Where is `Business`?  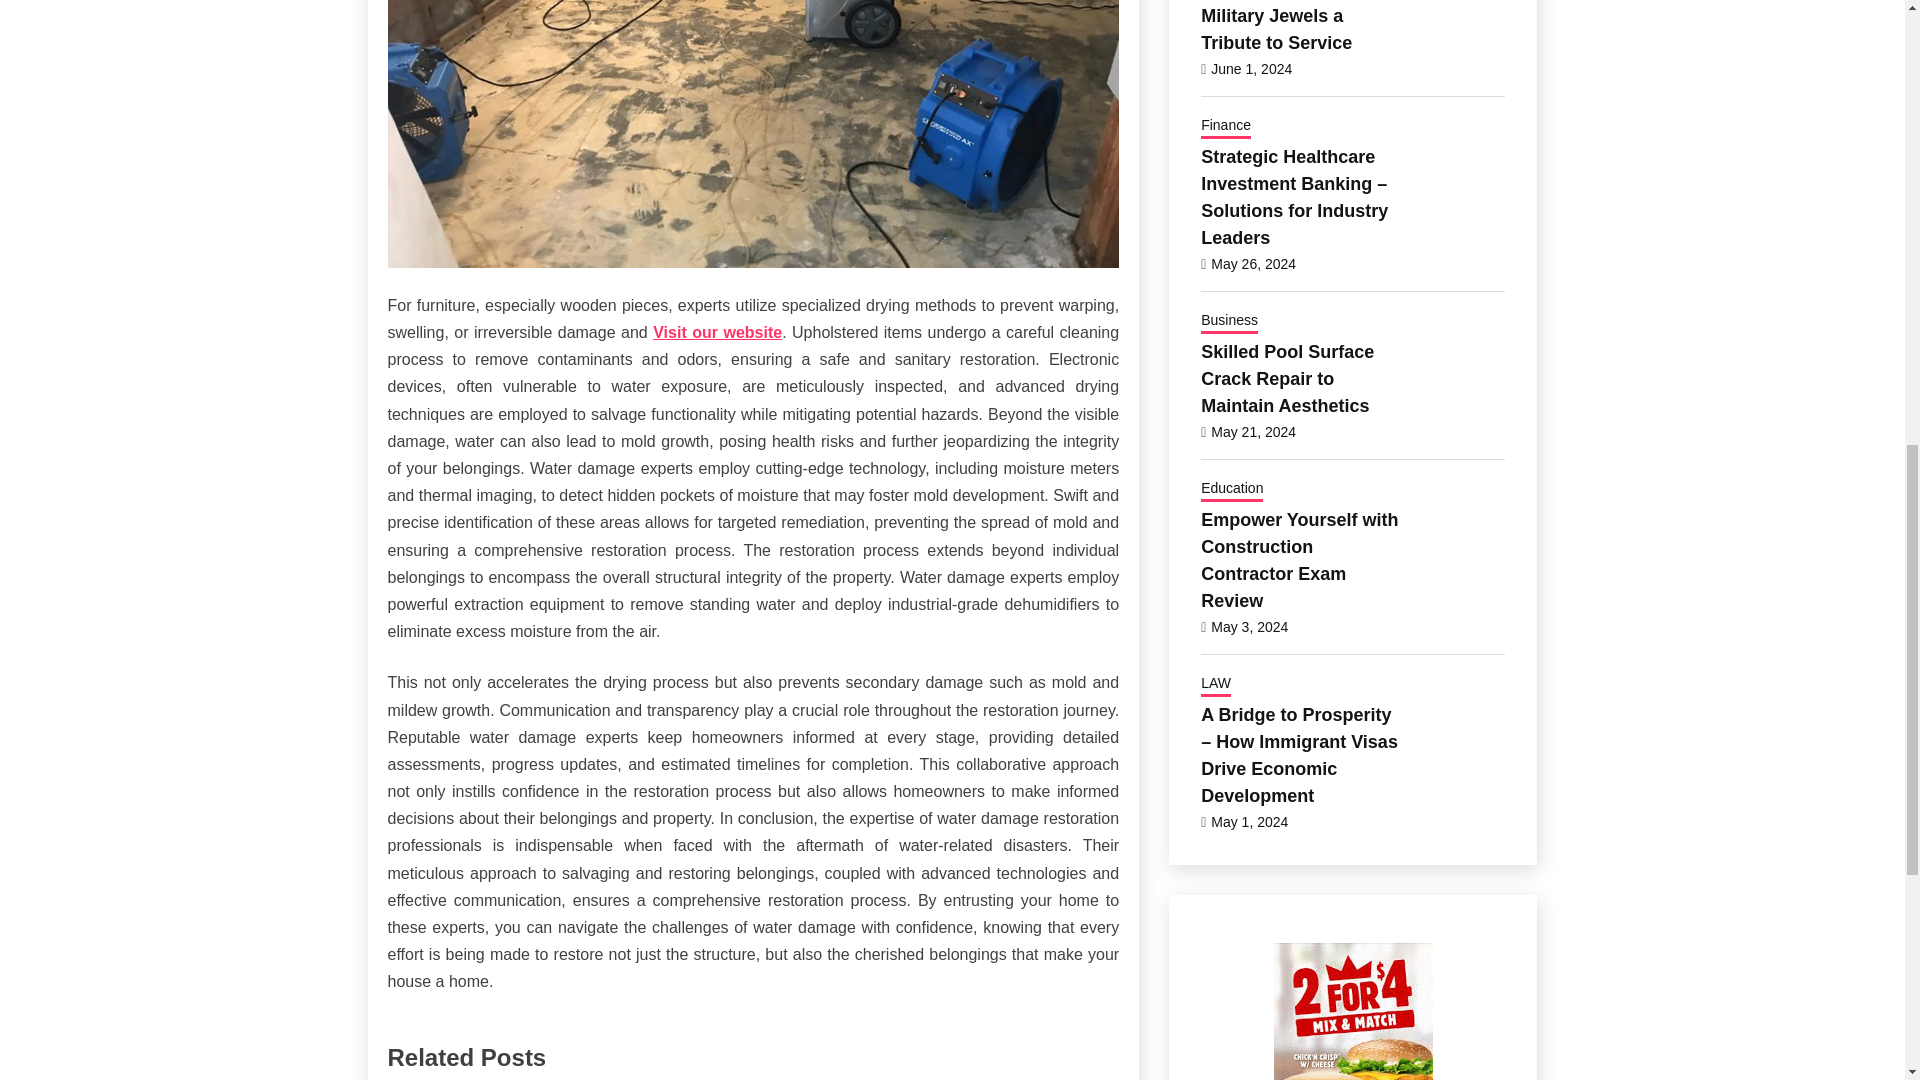 Business is located at coordinates (1229, 321).